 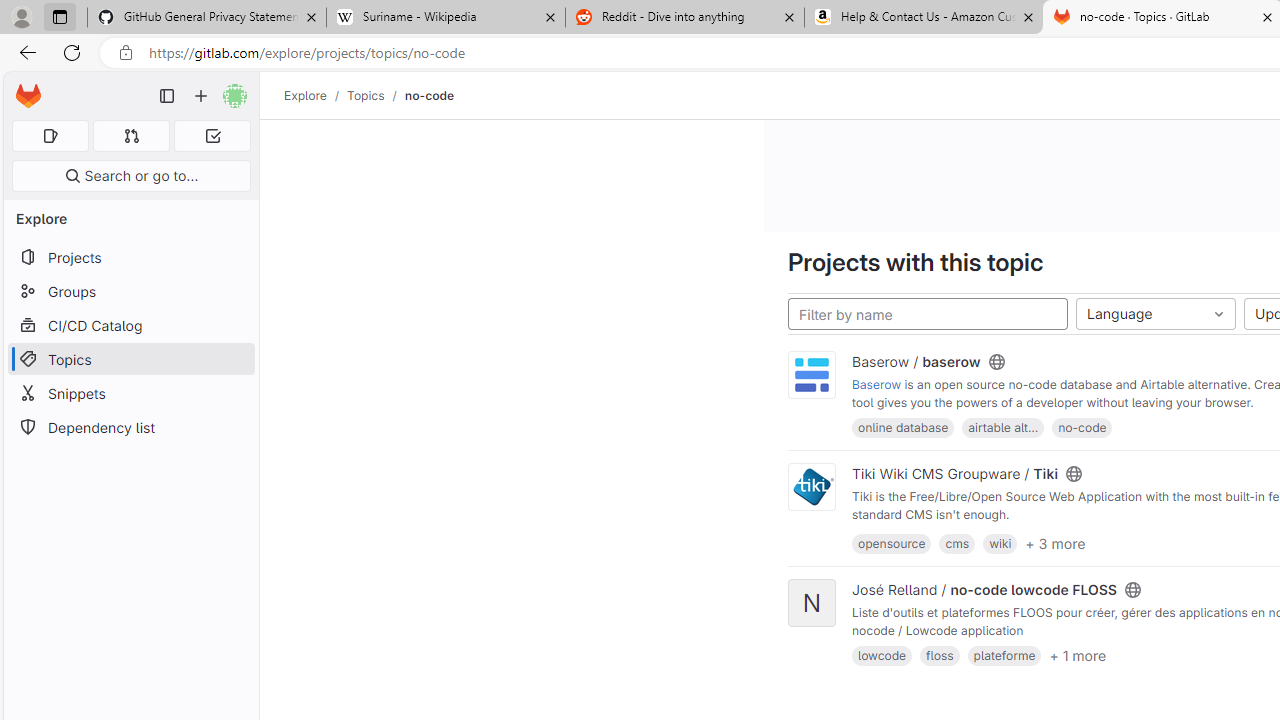 What do you see at coordinates (130, 292) in the screenshot?
I see `Groups` at bounding box center [130, 292].